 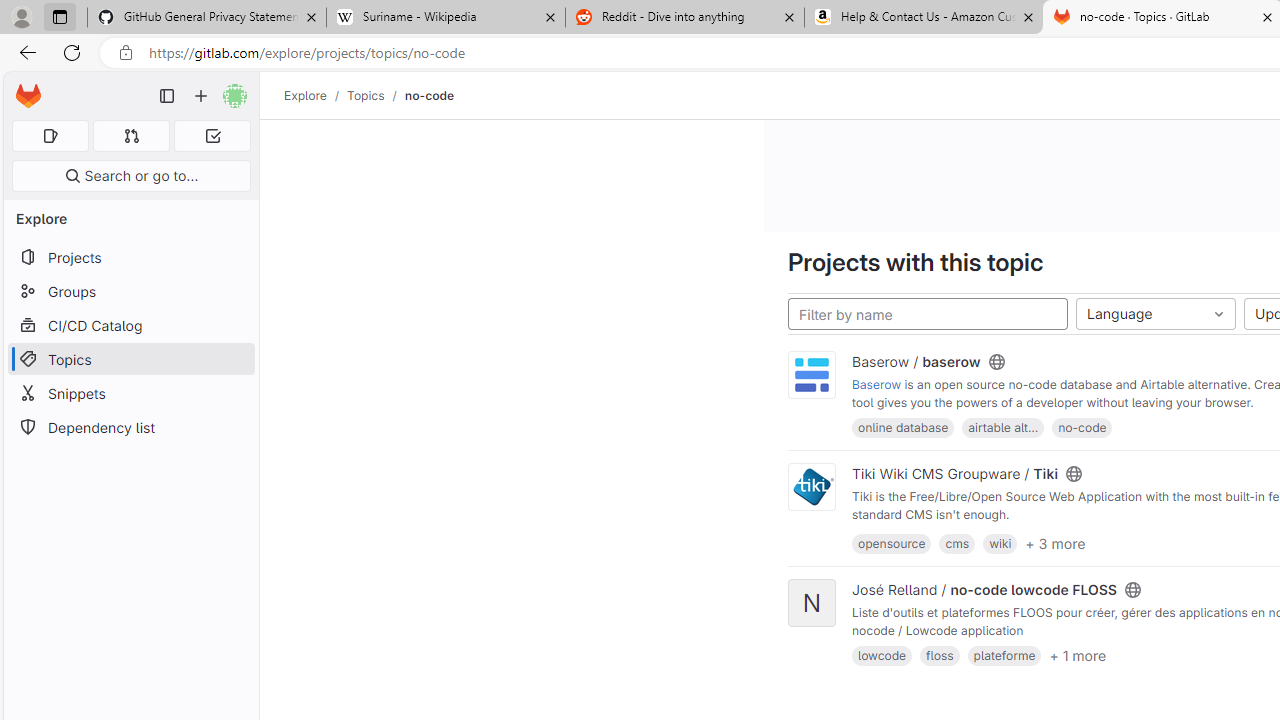 What do you see at coordinates (130, 292) in the screenshot?
I see `Groups` at bounding box center [130, 292].